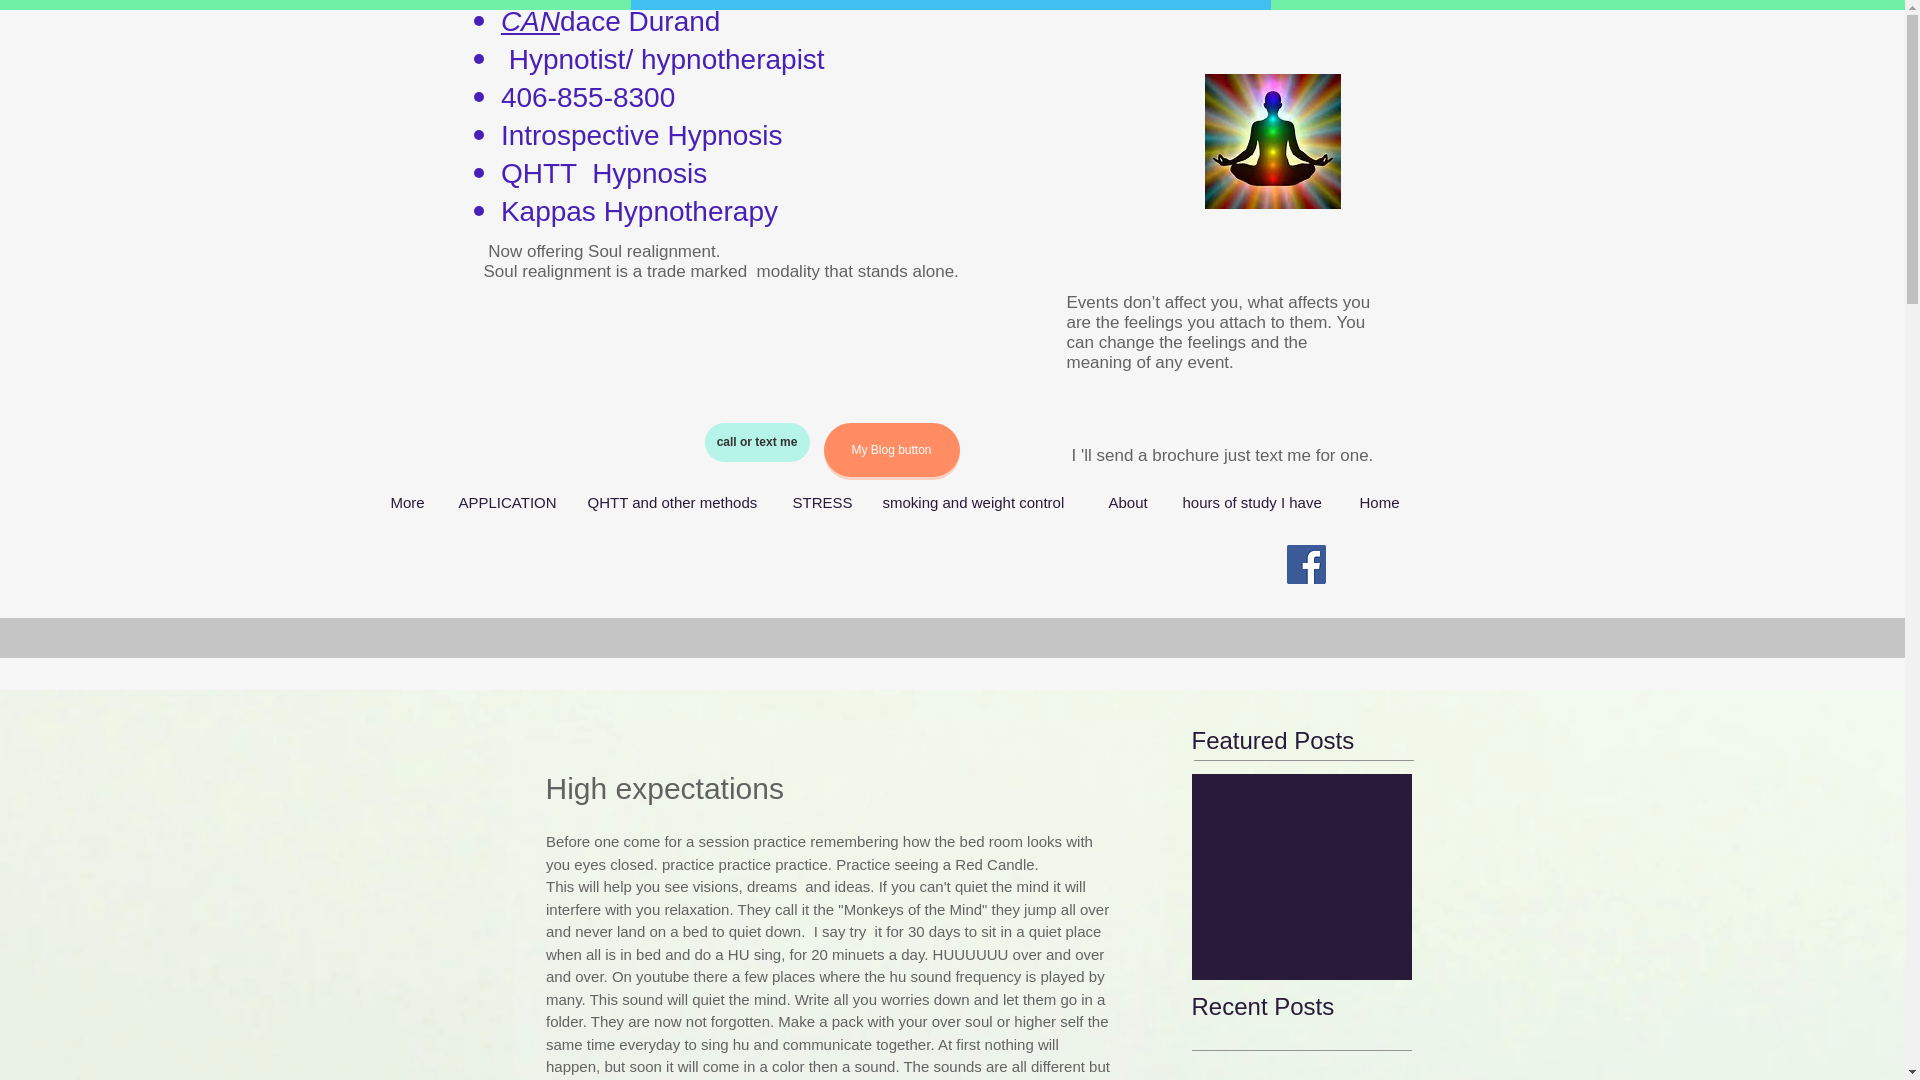 The width and height of the screenshot is (1920, 1080). Describe the element at coordinates (756, 442) in the screenshot. I see `call or text me` at that location.